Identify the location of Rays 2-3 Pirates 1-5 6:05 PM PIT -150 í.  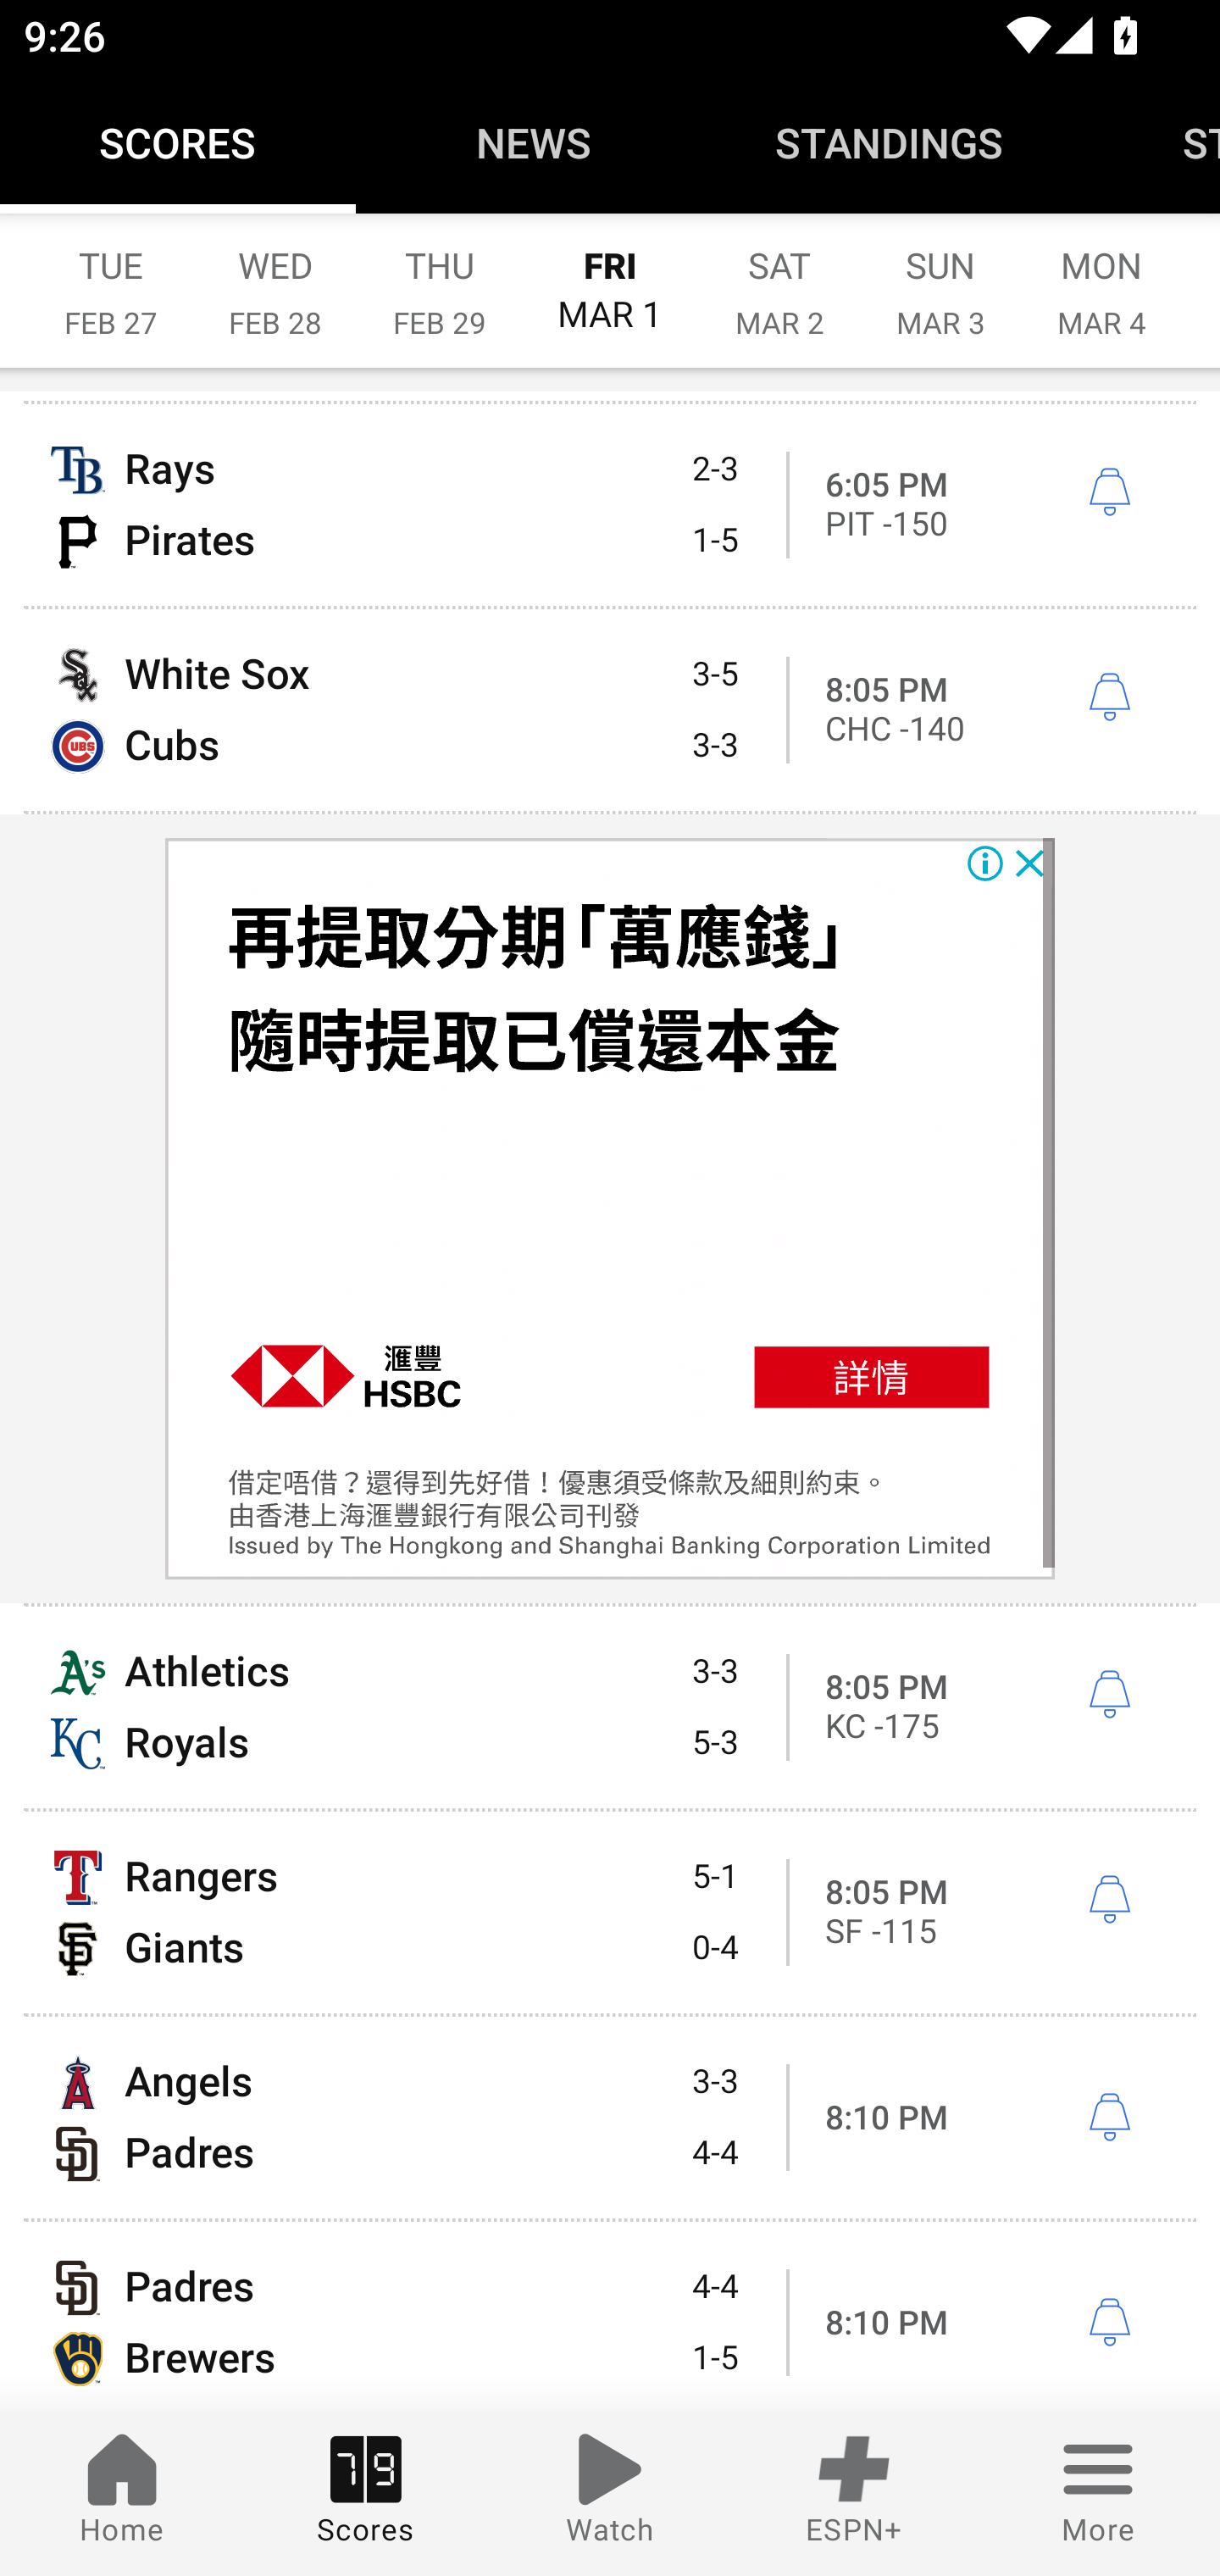
(610, 505).